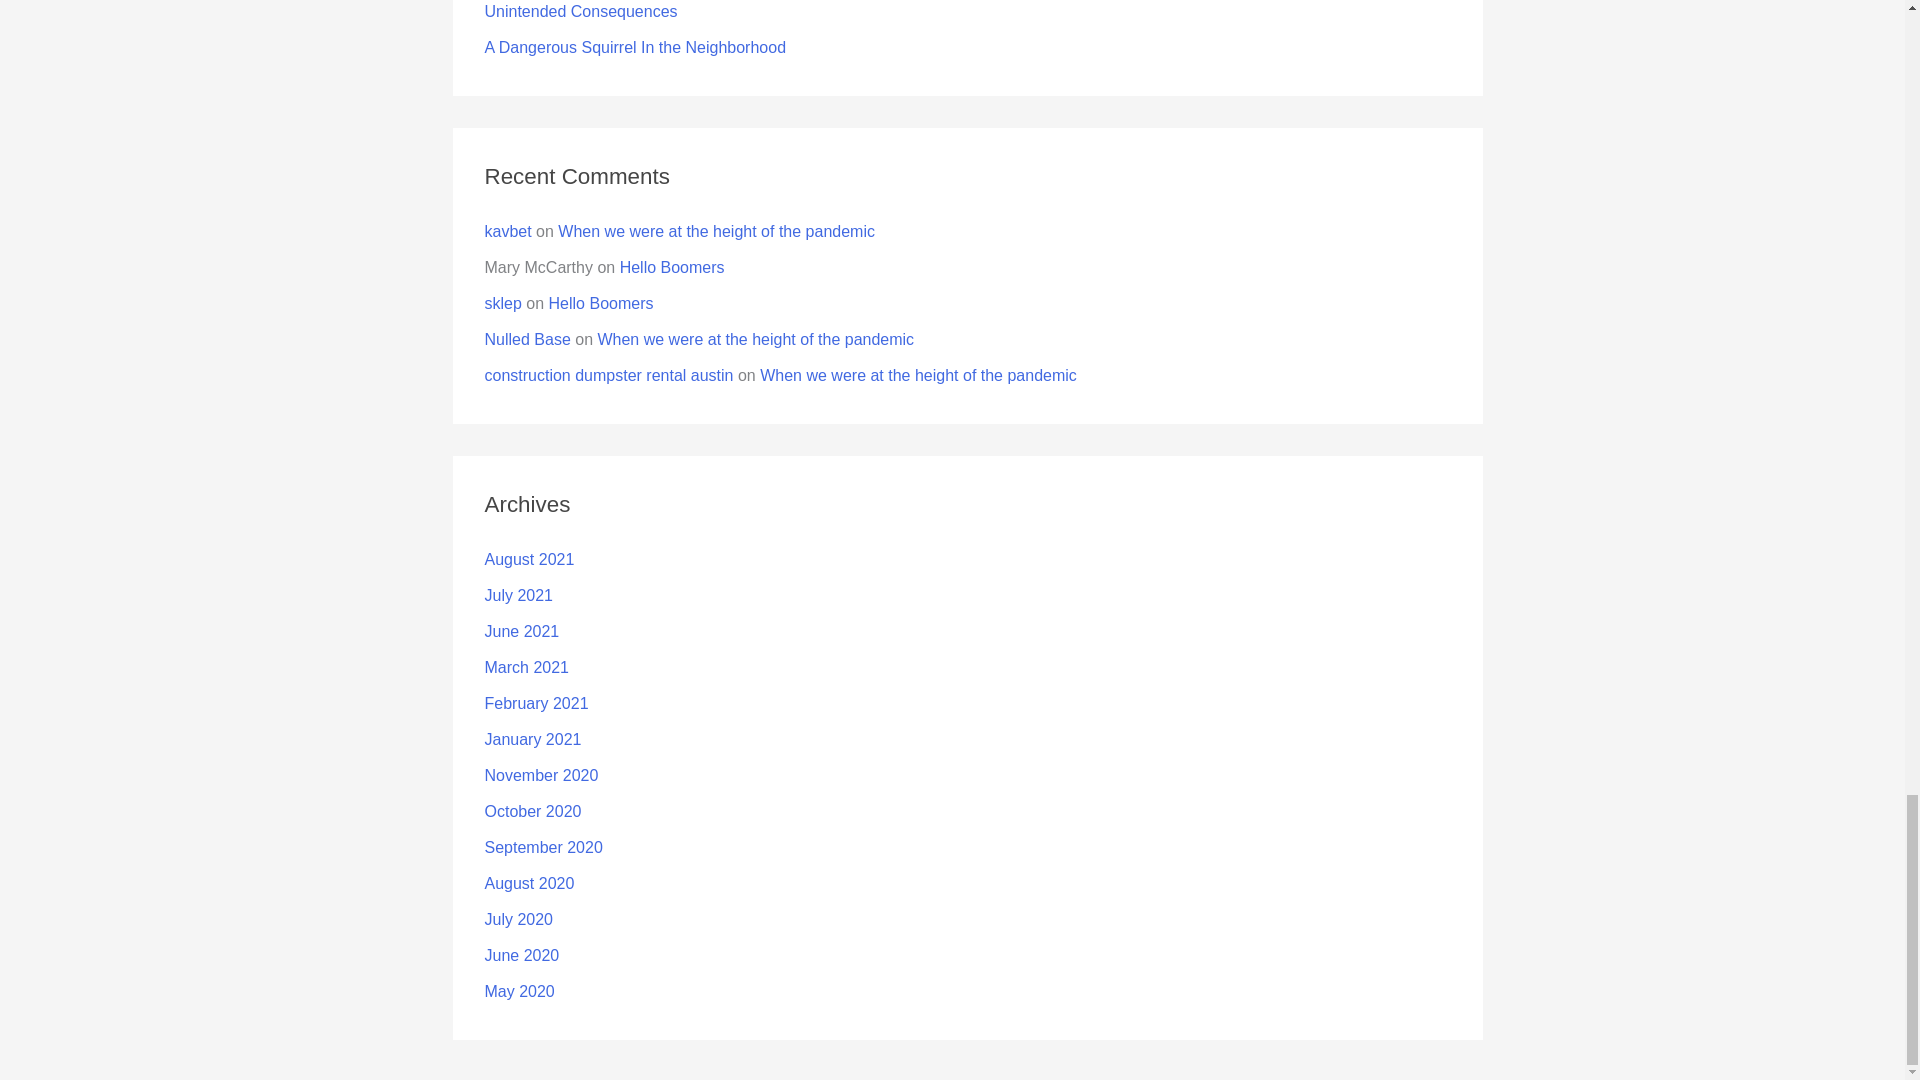 The width and height of the screenshot is (1920, 1080). Describe the element at coordinates (520, 956) in the screenshot. I see `June 2020` at that location.